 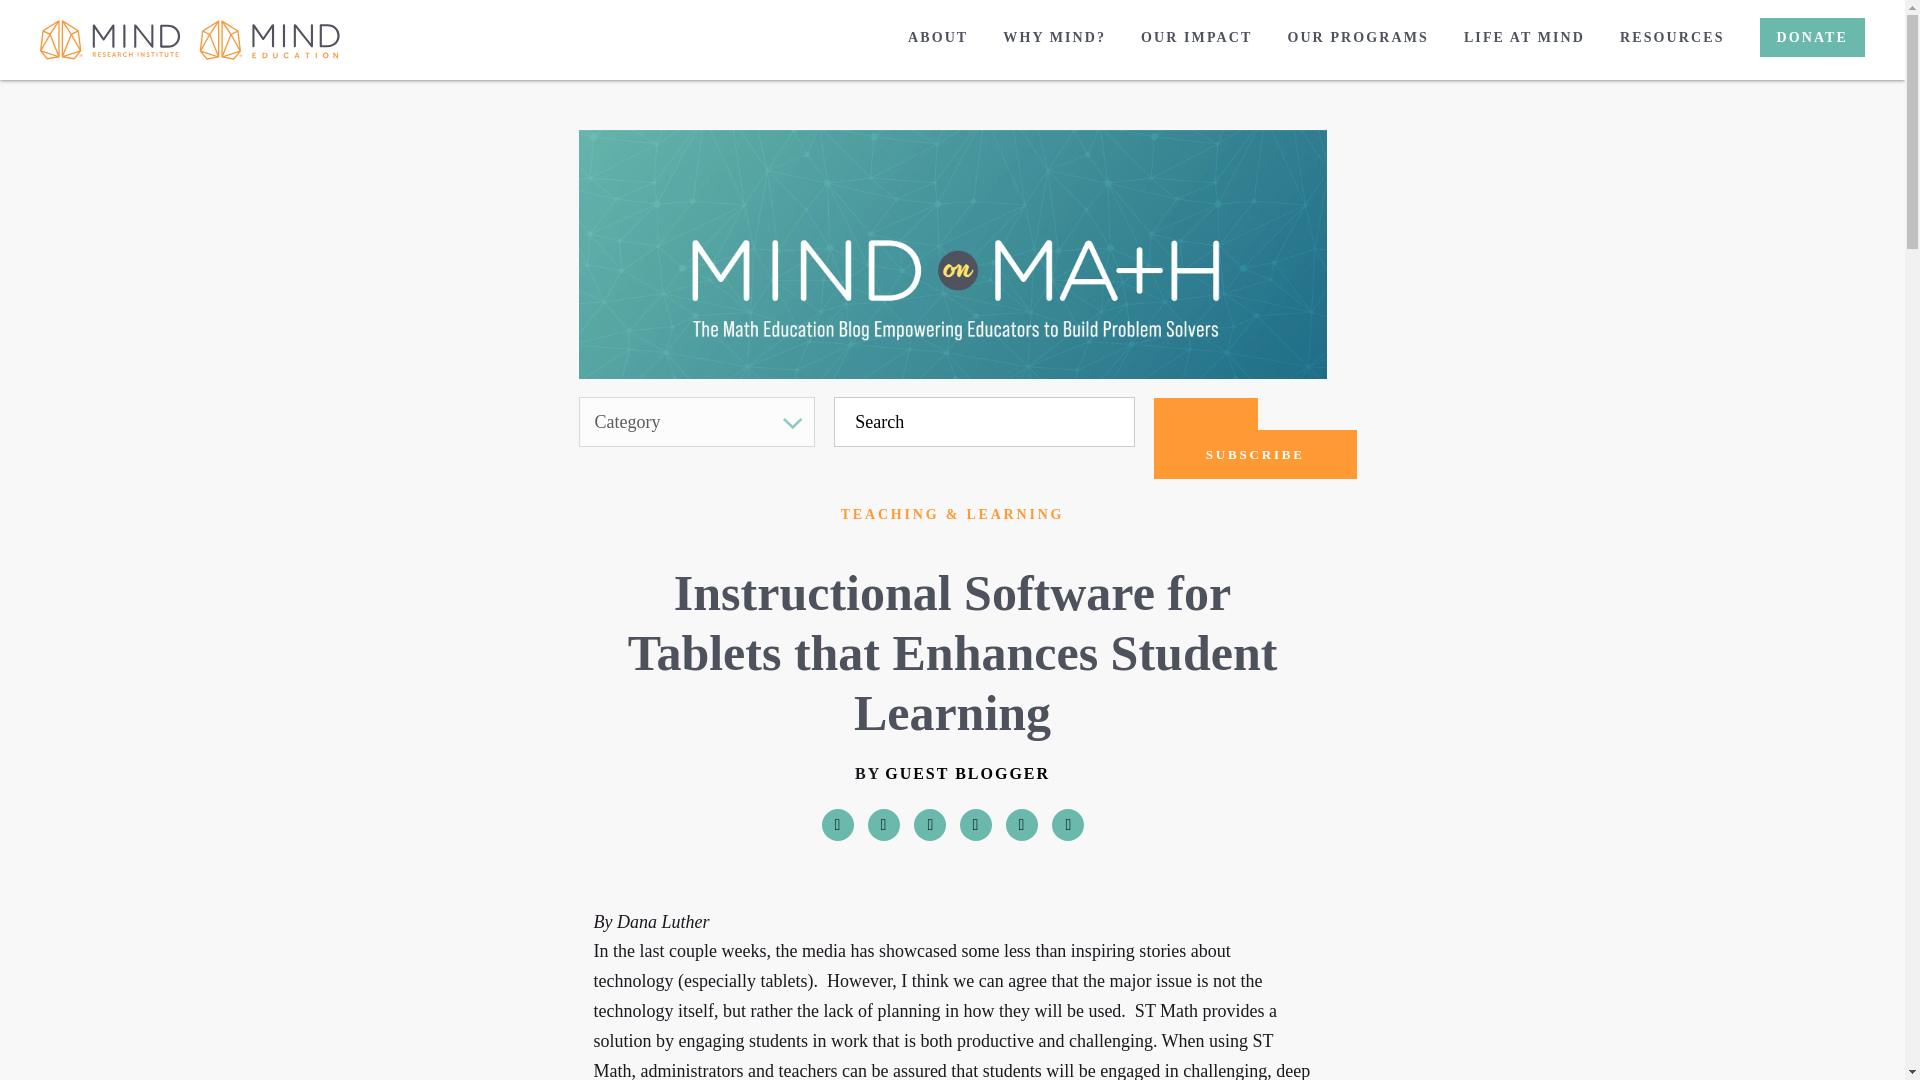 I want to click on Subscribe, so click(x=1255, y=454).